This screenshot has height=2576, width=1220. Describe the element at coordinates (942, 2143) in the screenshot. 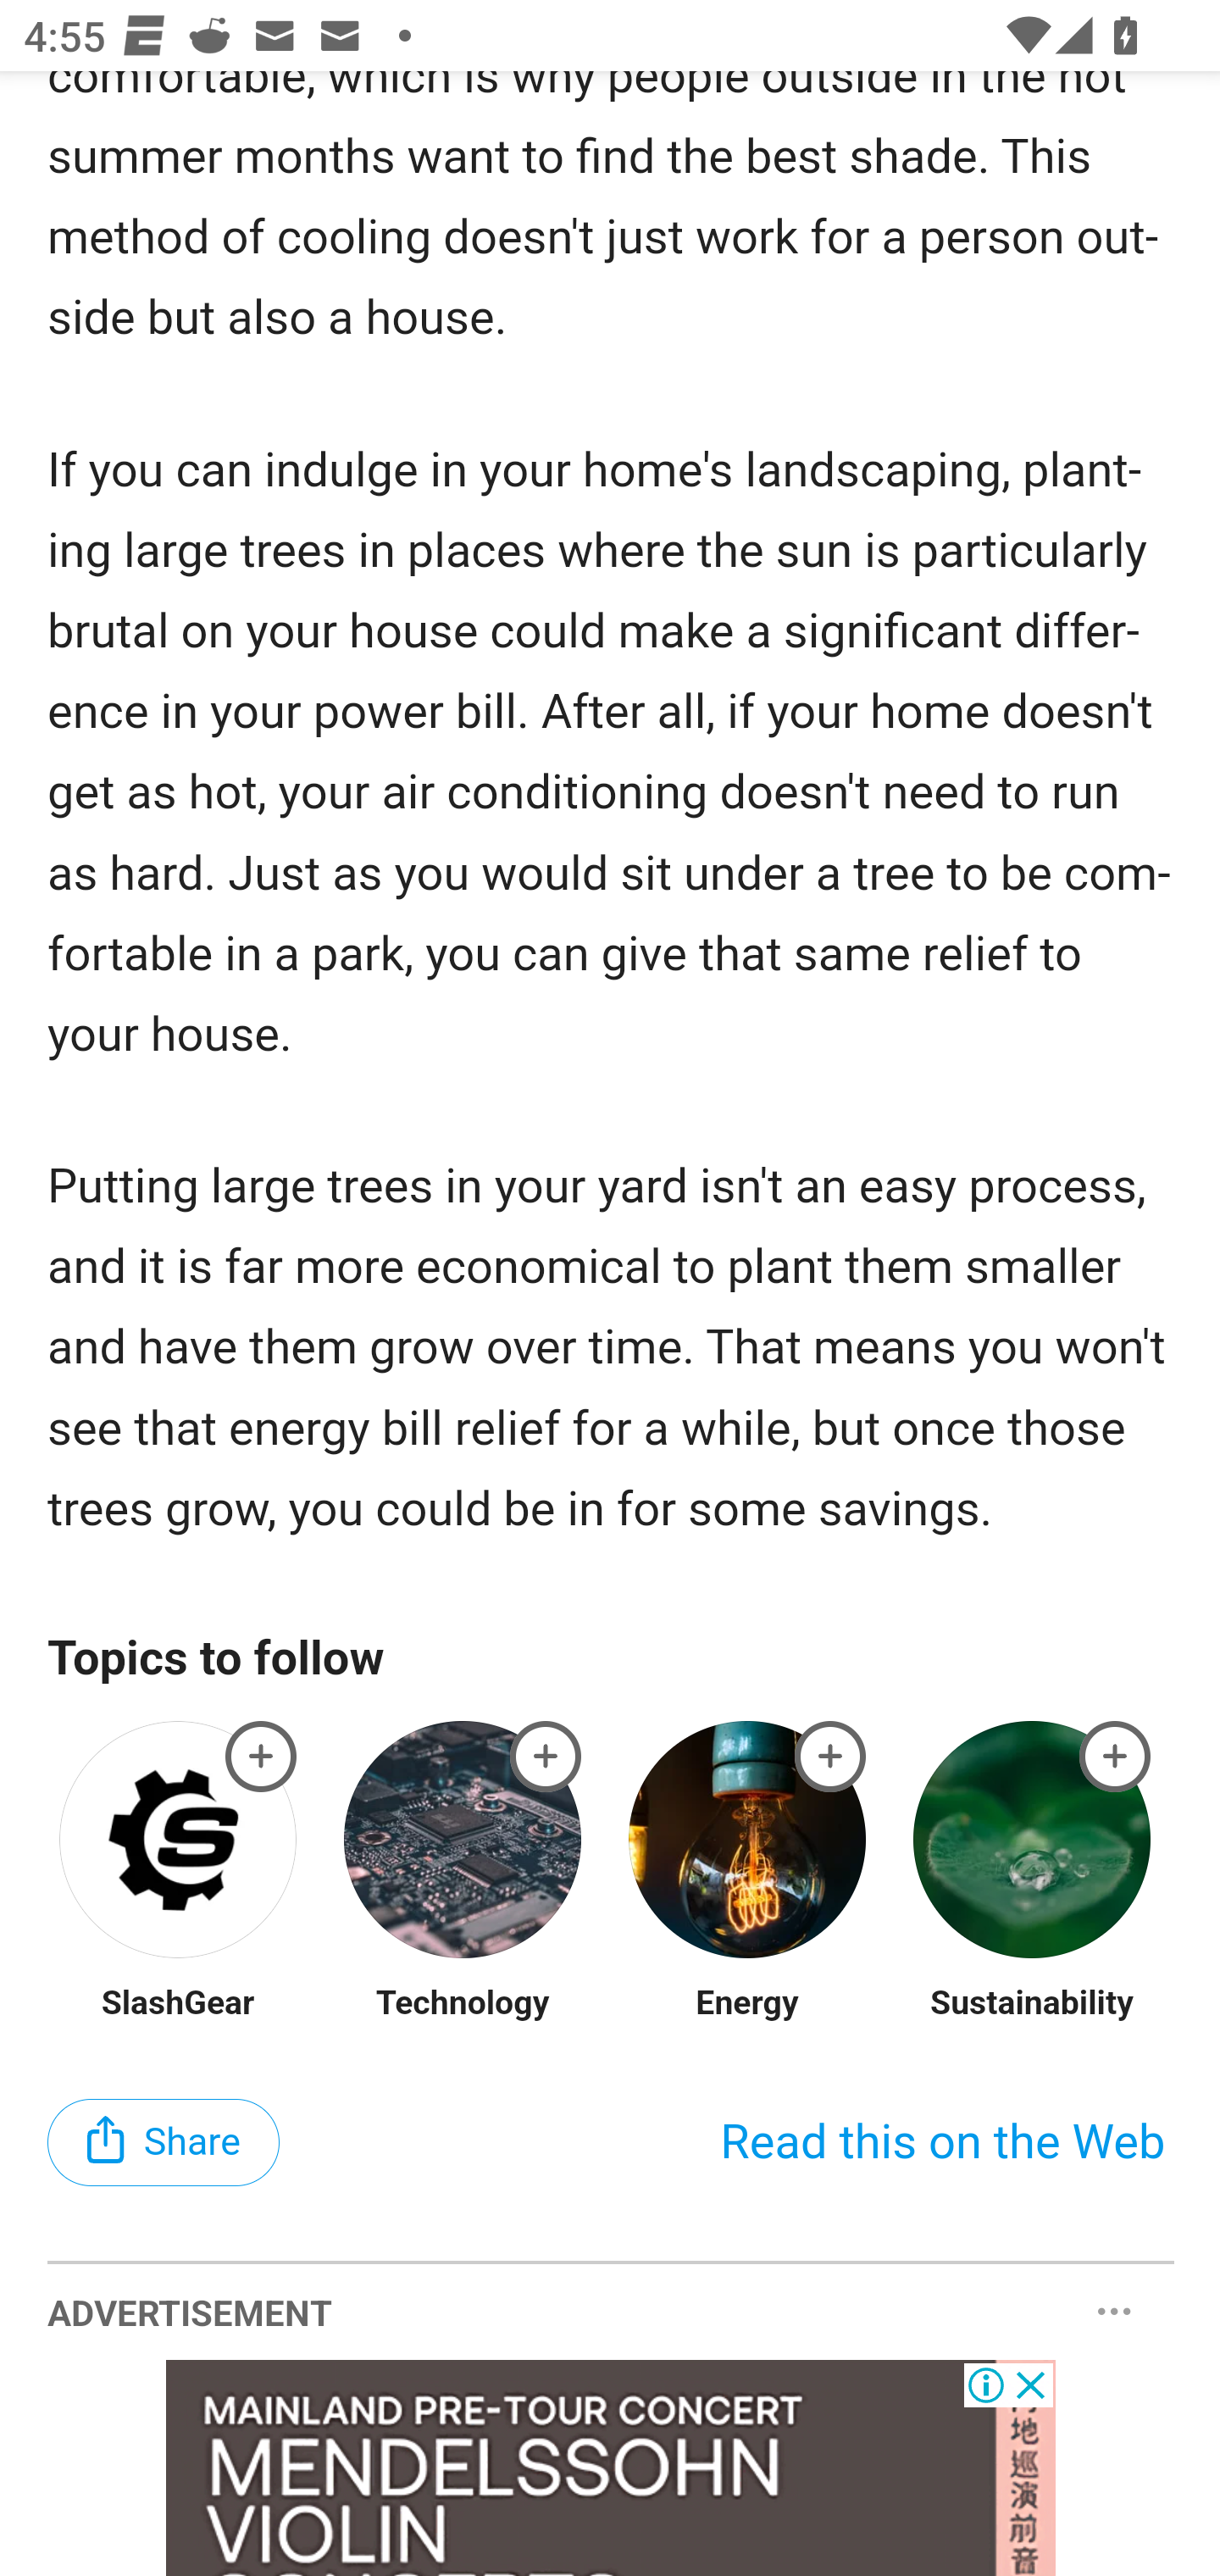

I see `Read this on the Web` at that location.